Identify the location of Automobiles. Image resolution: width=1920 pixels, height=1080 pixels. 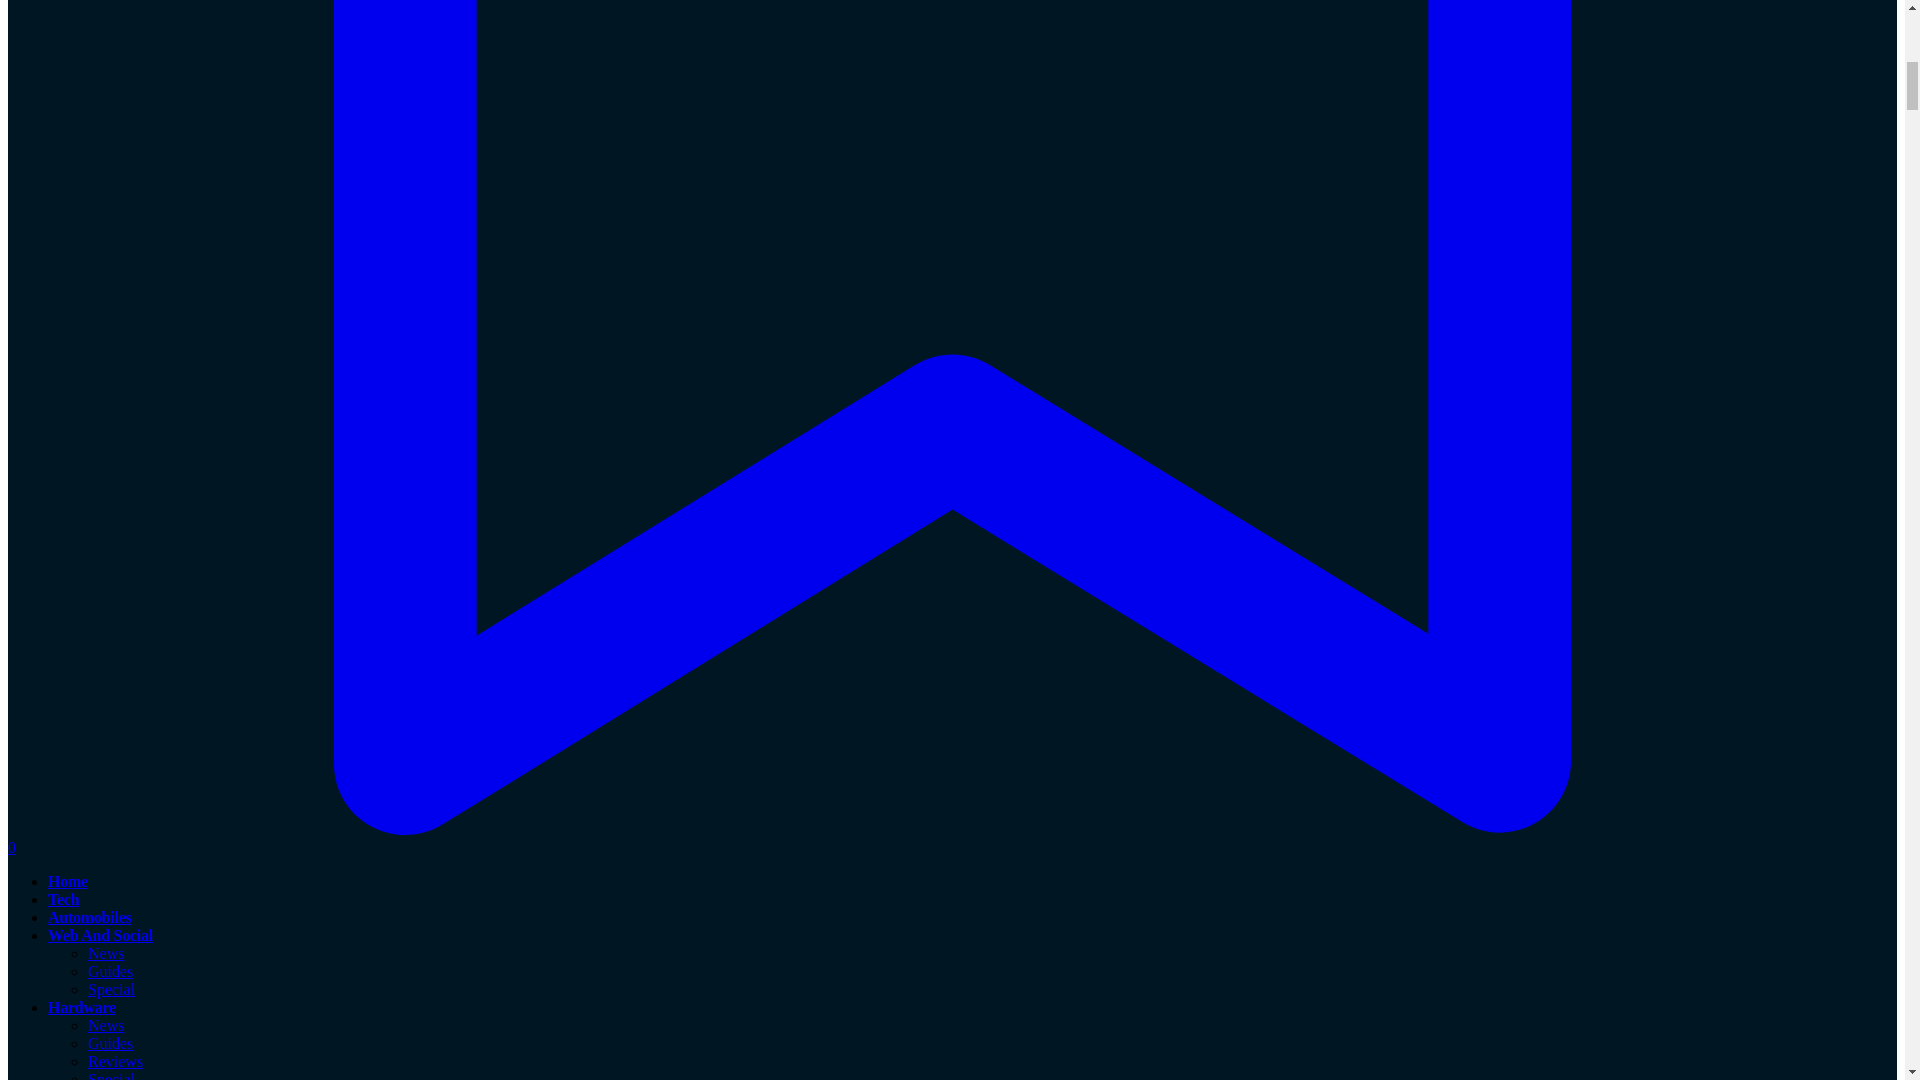
(89, 917).